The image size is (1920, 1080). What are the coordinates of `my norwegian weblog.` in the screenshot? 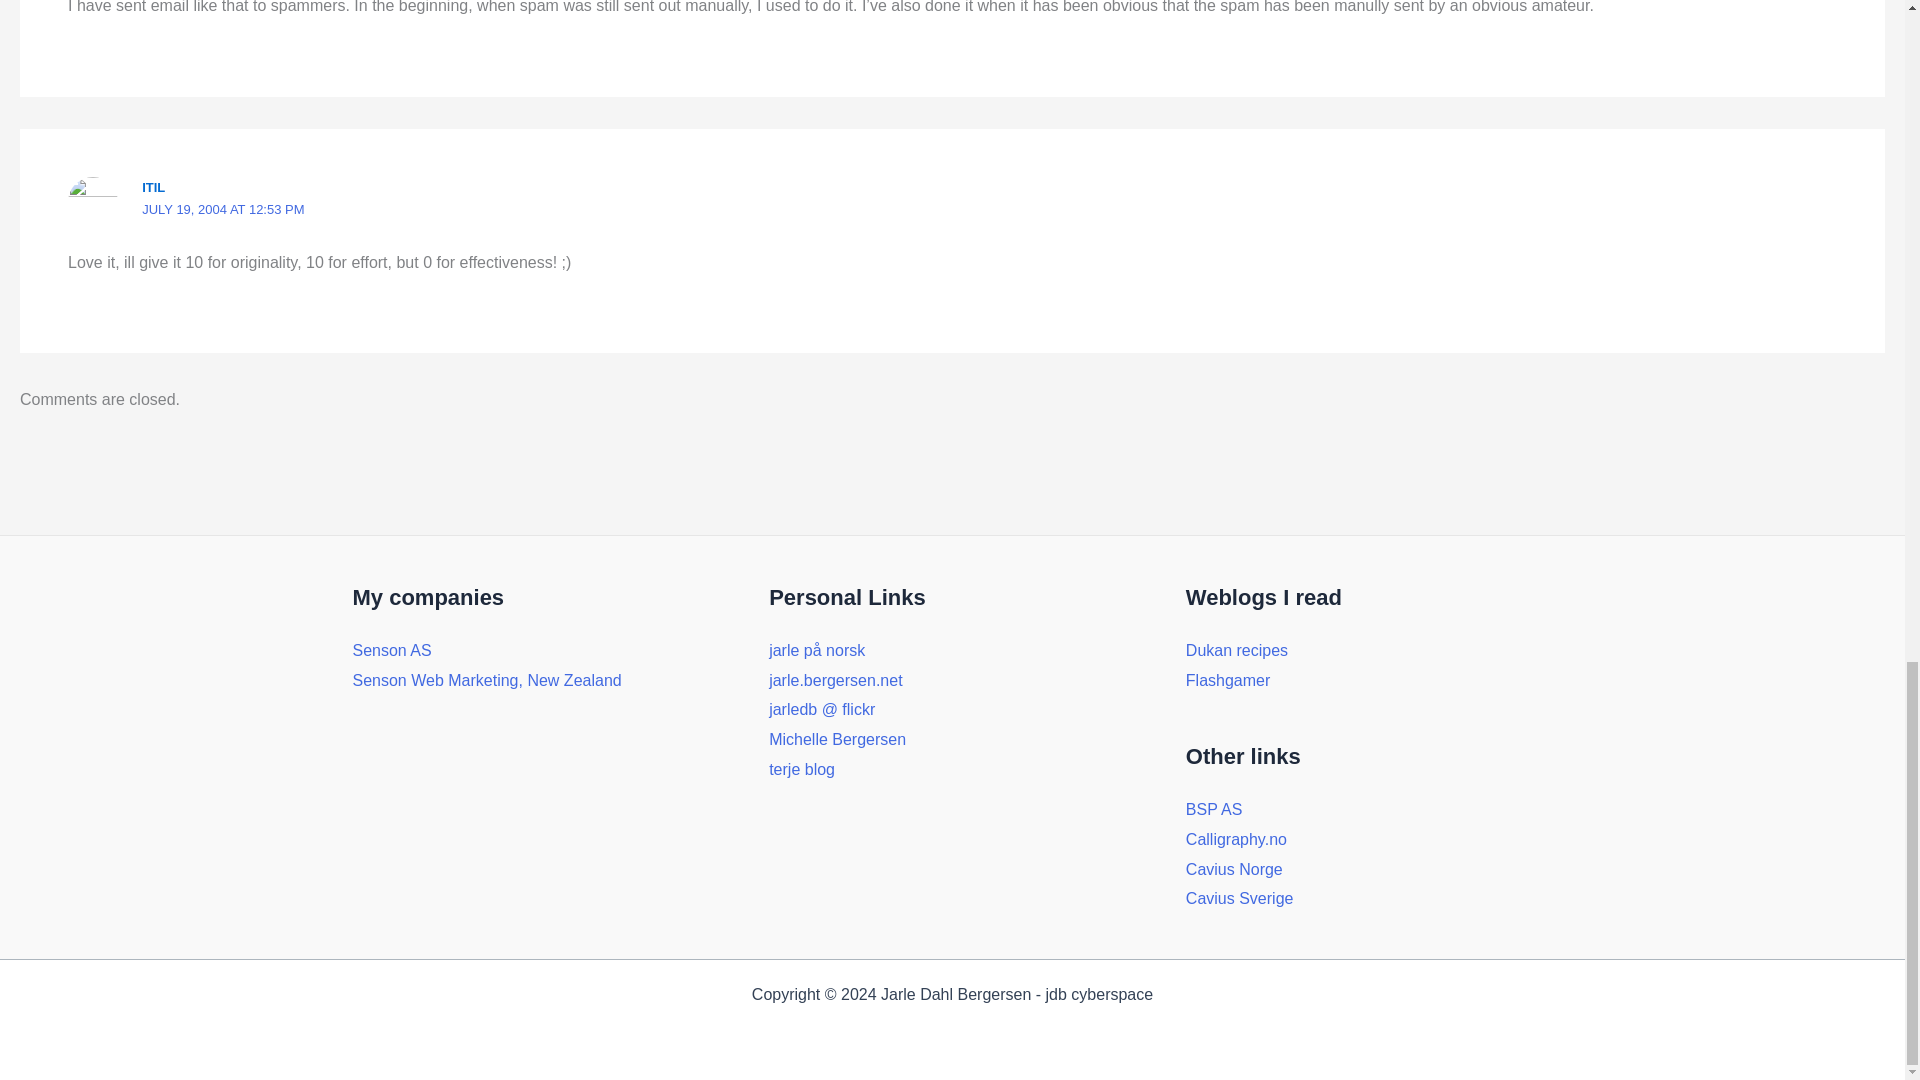 It's located at (817, 650).